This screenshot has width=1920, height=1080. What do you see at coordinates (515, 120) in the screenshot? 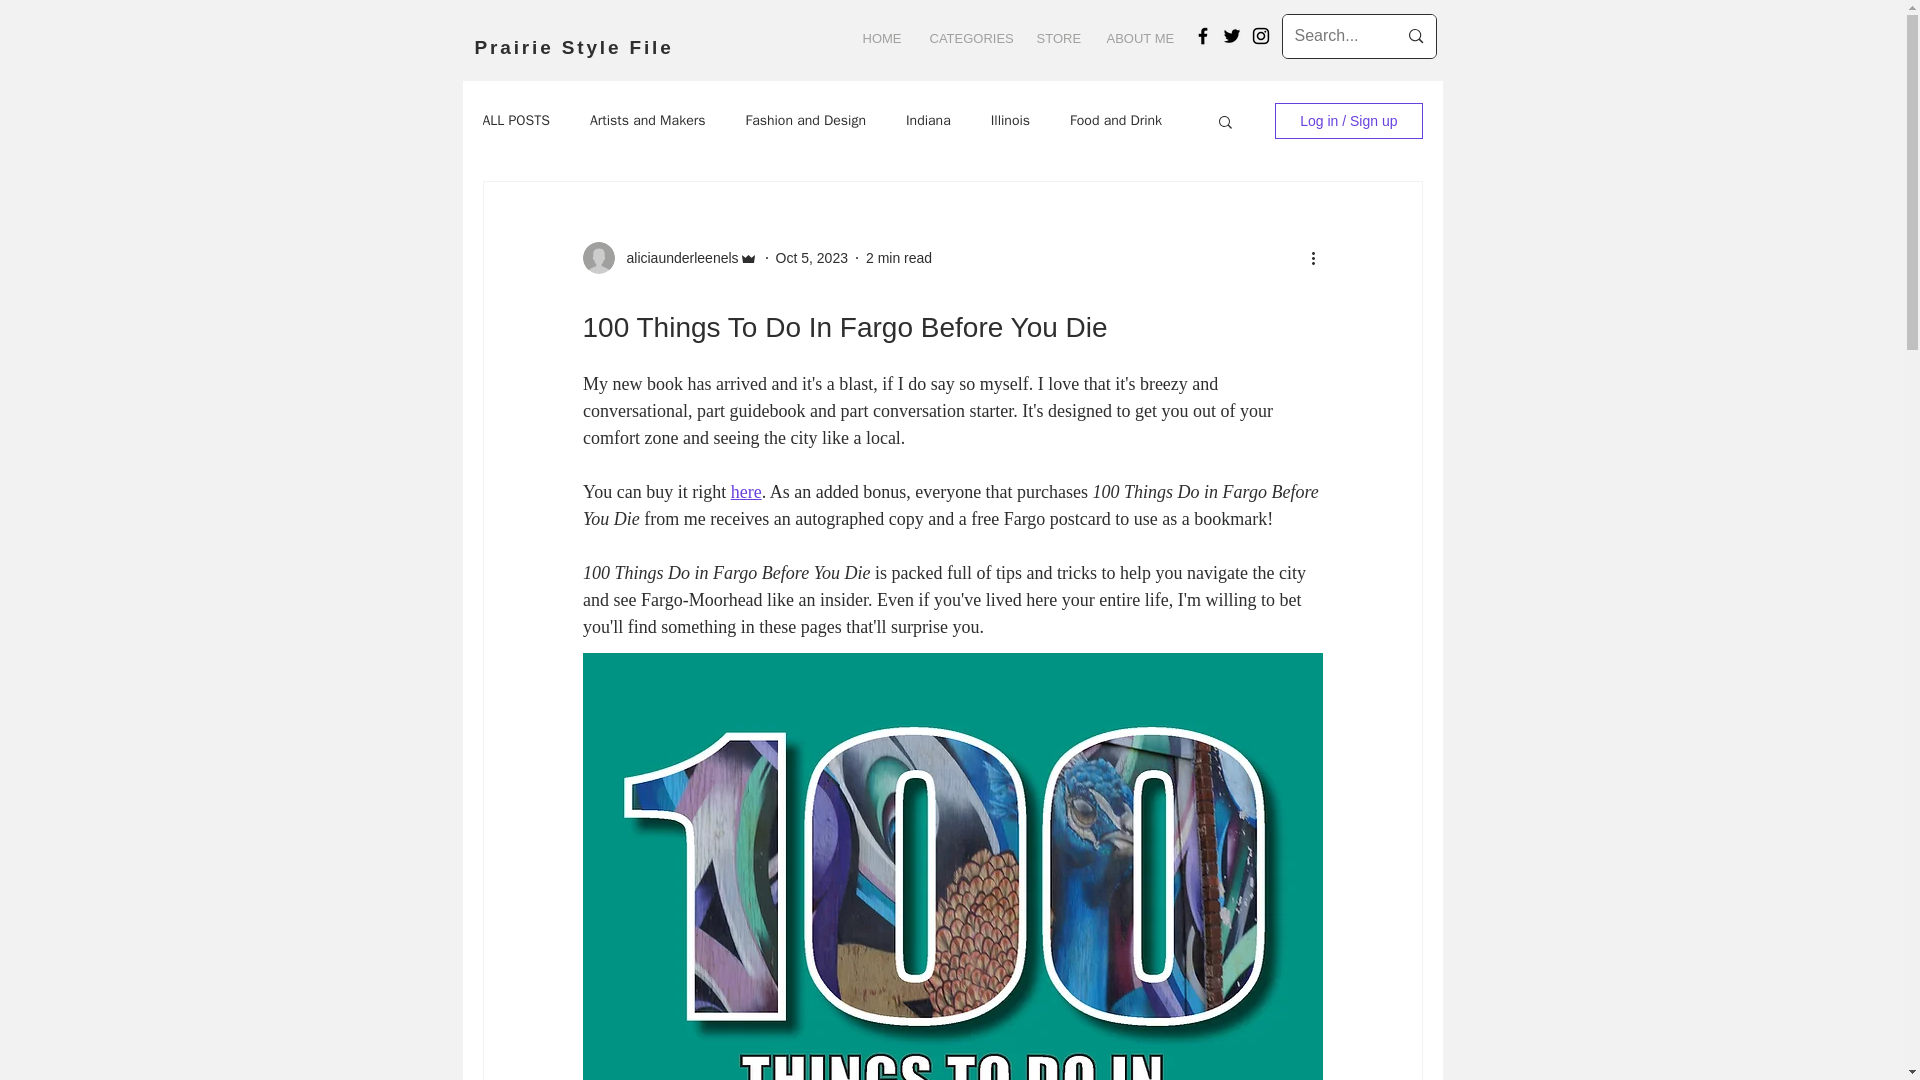
I see `ALL POSTS` at bounding box center [515, 120].